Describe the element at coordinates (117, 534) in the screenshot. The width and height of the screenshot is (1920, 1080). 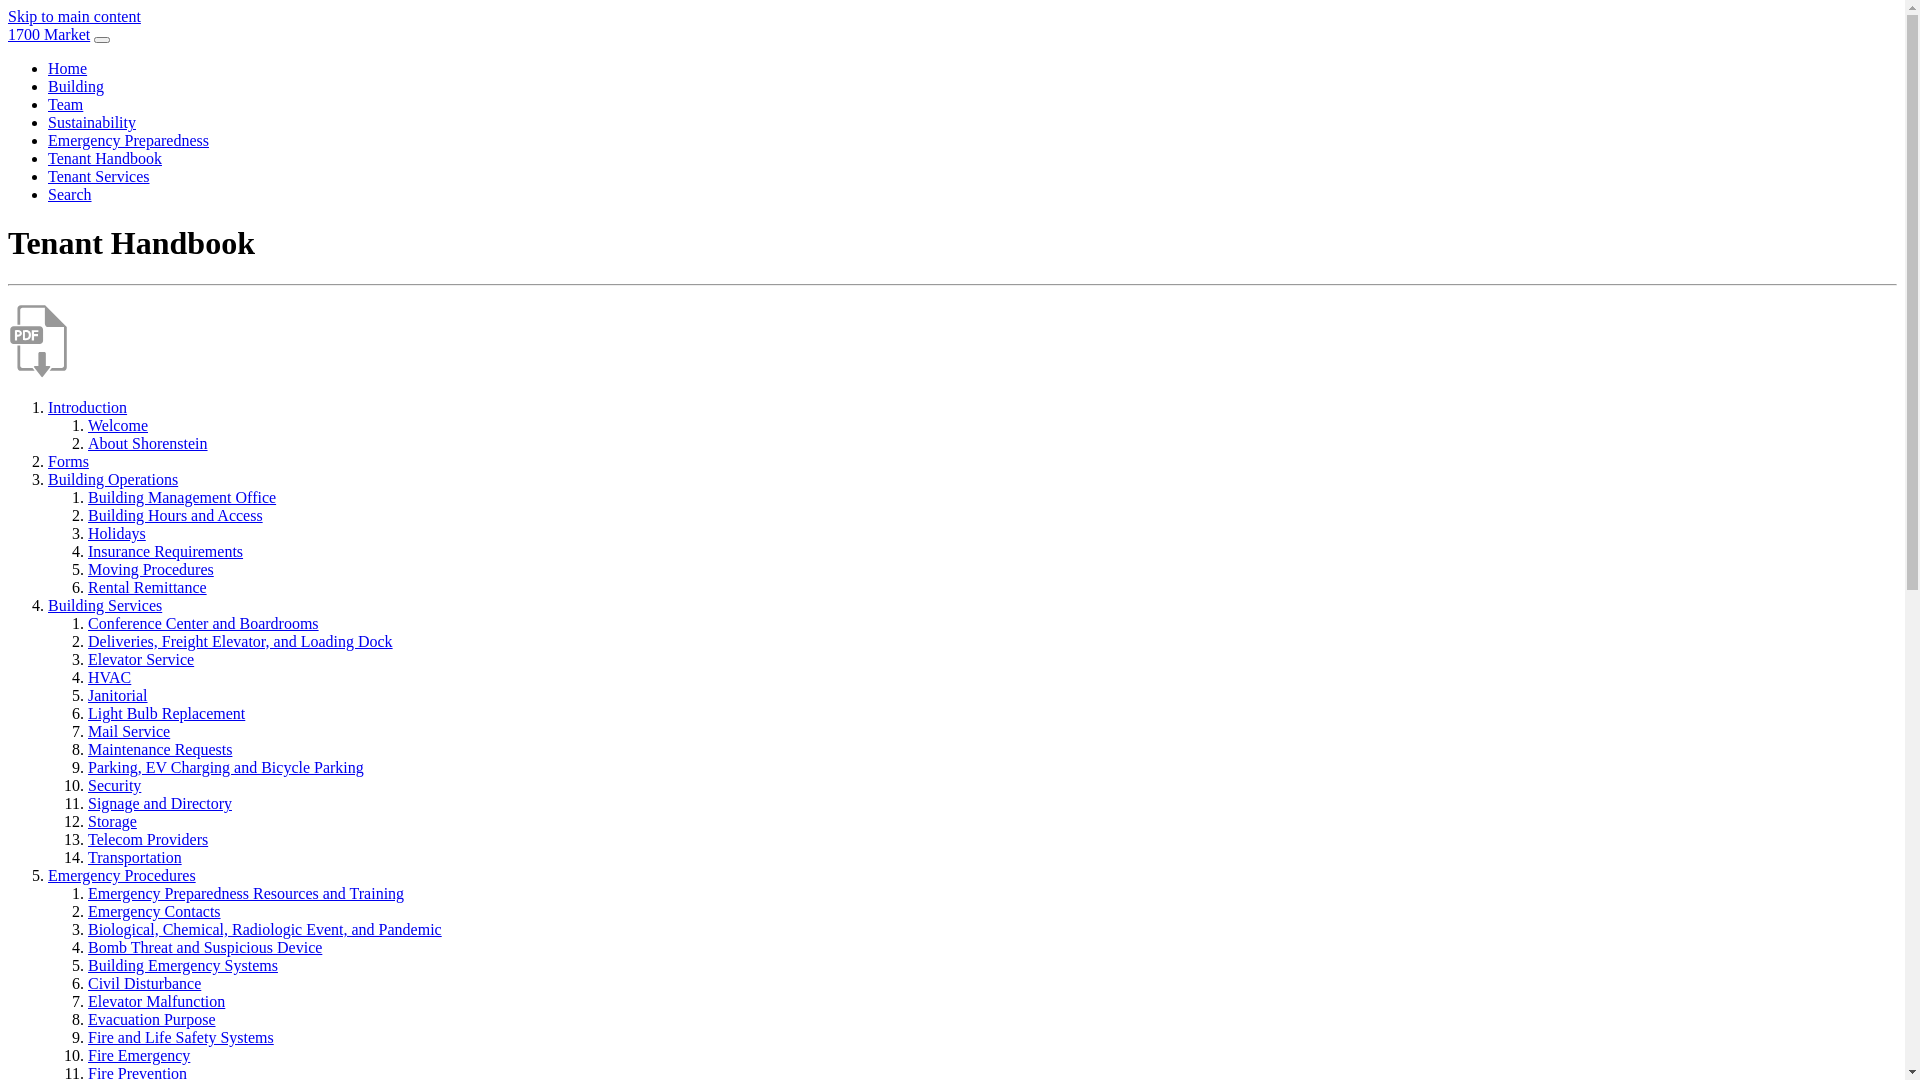
I see `Holidays` at that location.